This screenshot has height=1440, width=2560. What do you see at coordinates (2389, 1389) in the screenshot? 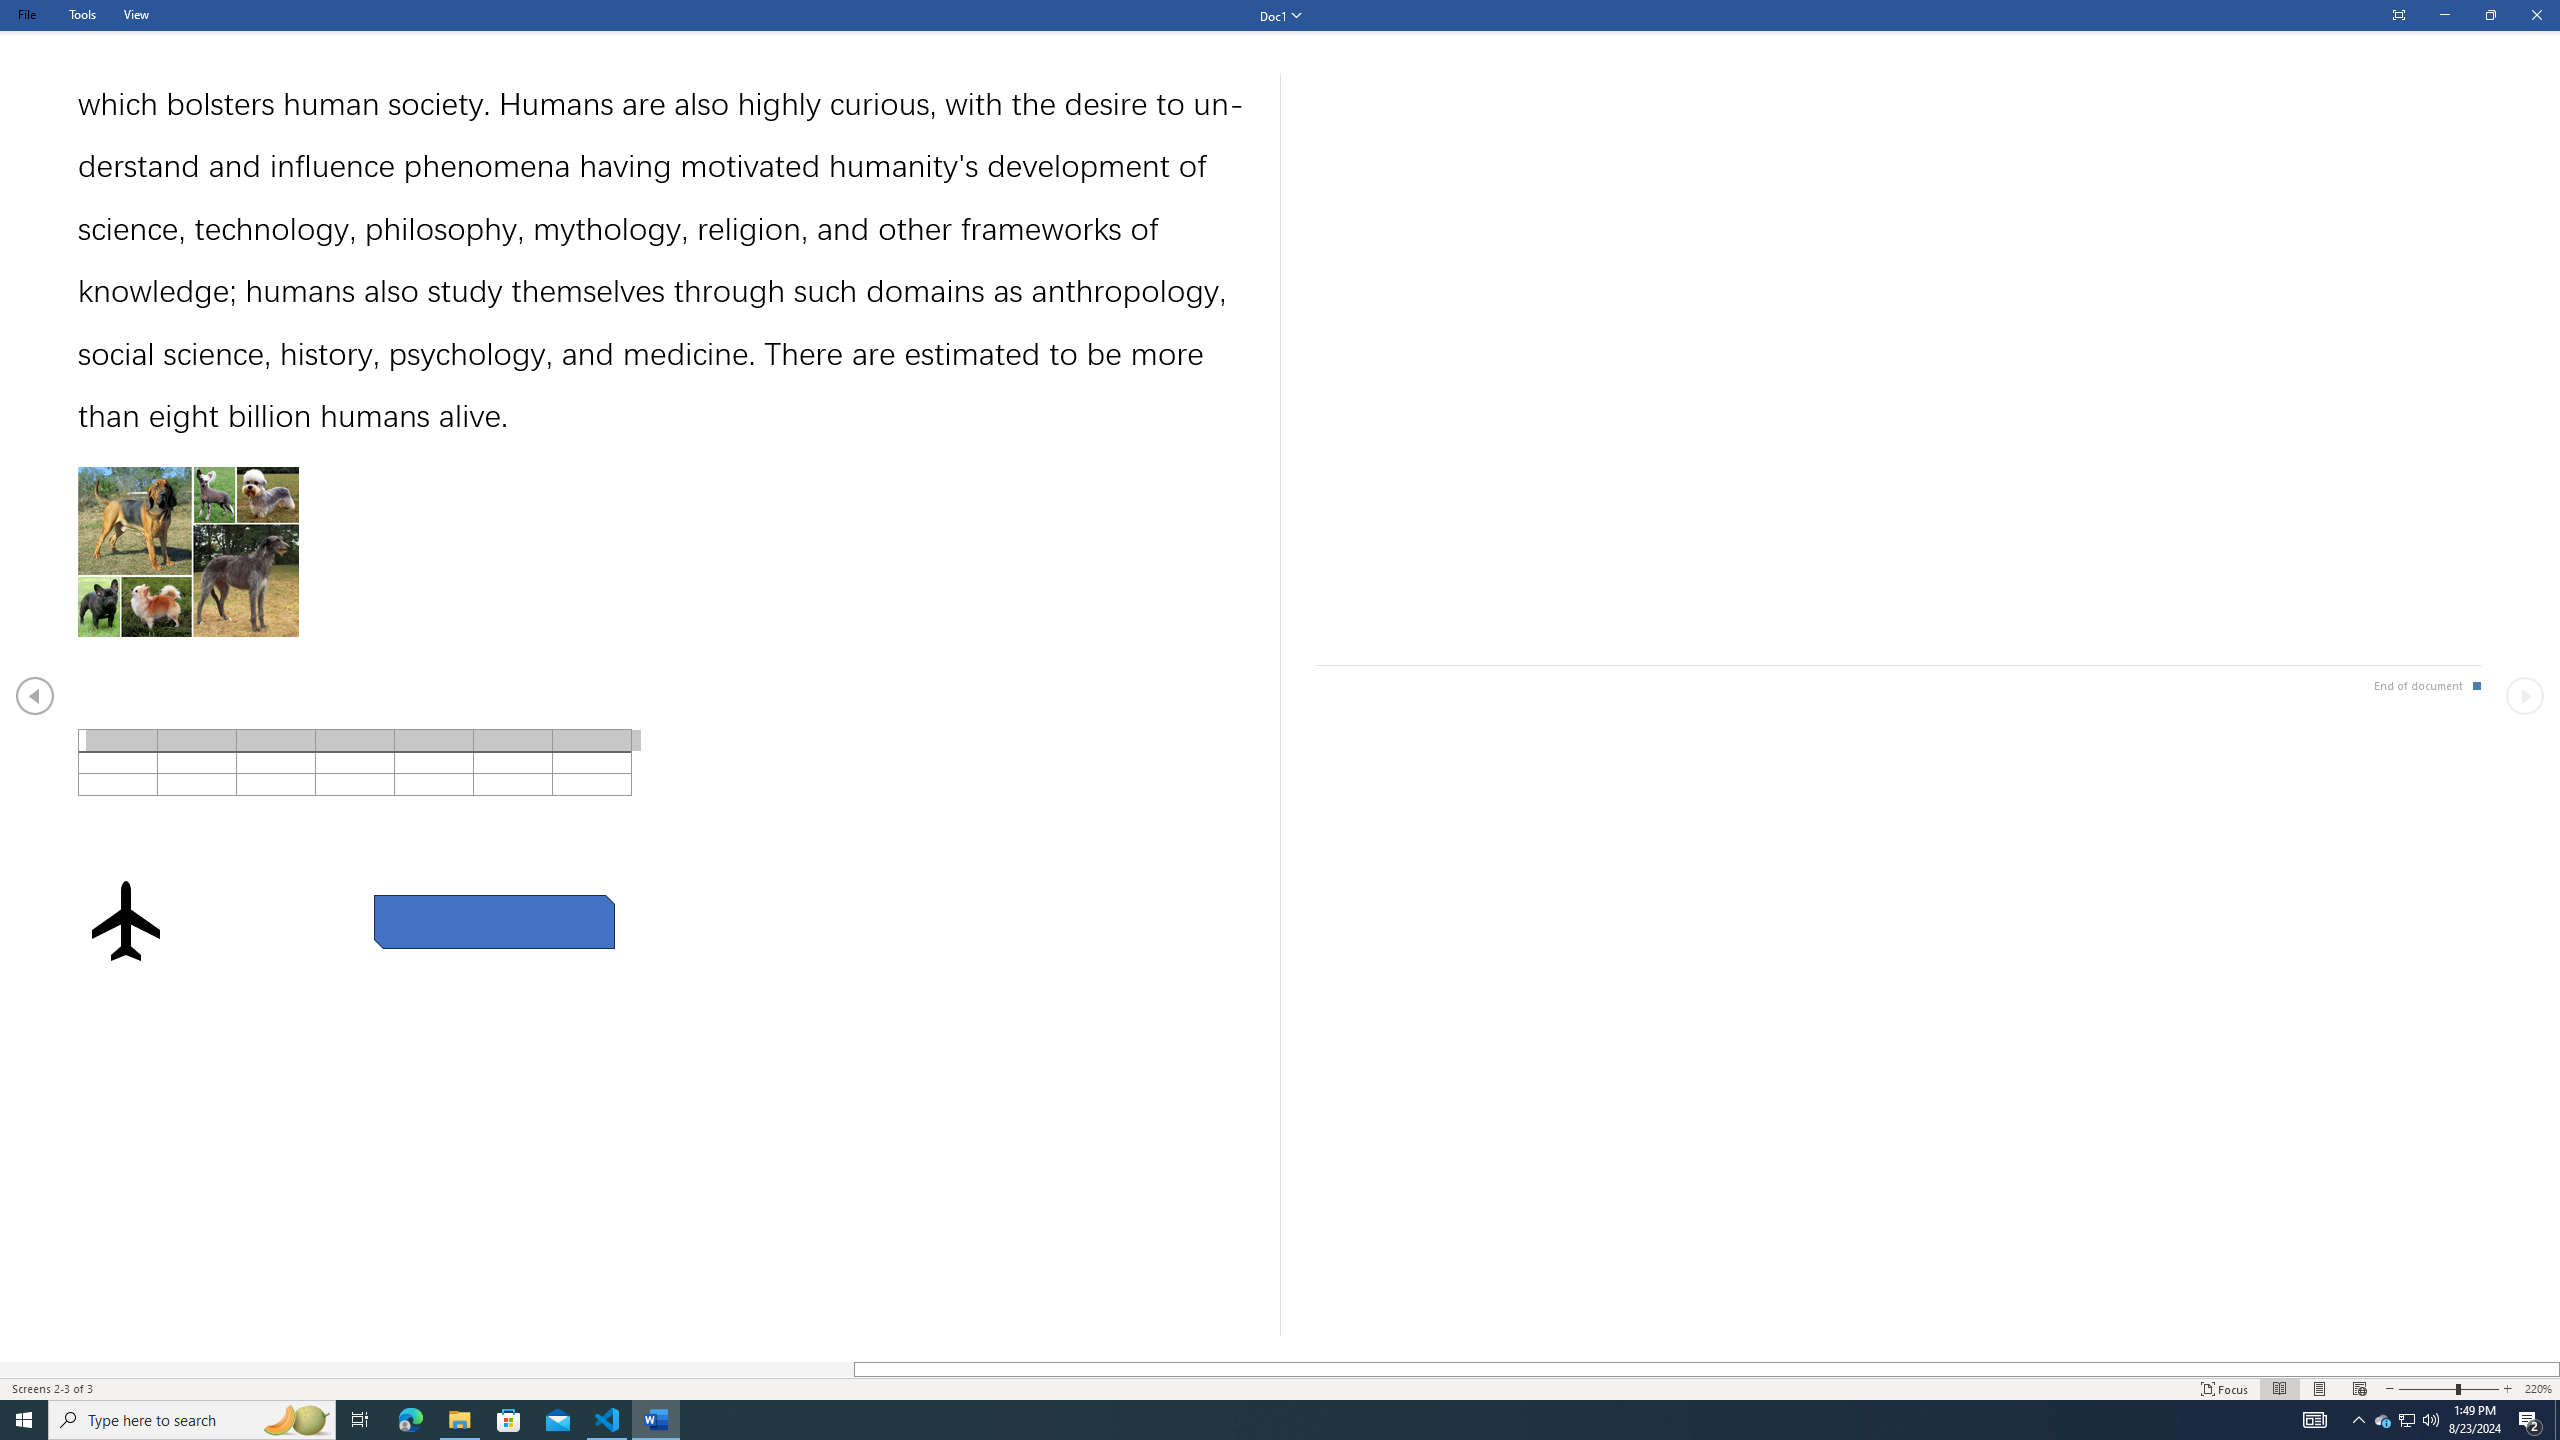
I see `Decrease Text Size` at bounding box center [2389, 1389].